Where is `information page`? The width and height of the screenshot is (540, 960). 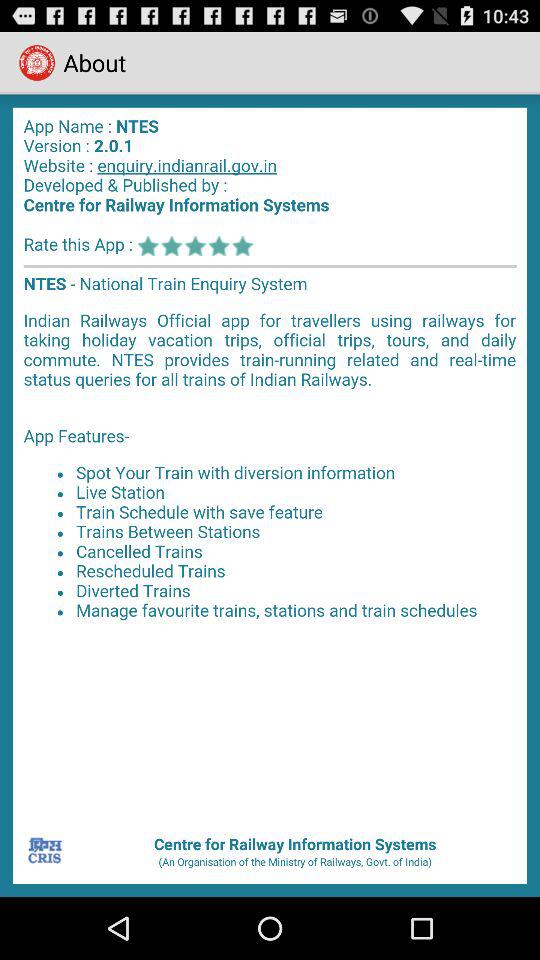
information page is located at coordinates (270, 462).